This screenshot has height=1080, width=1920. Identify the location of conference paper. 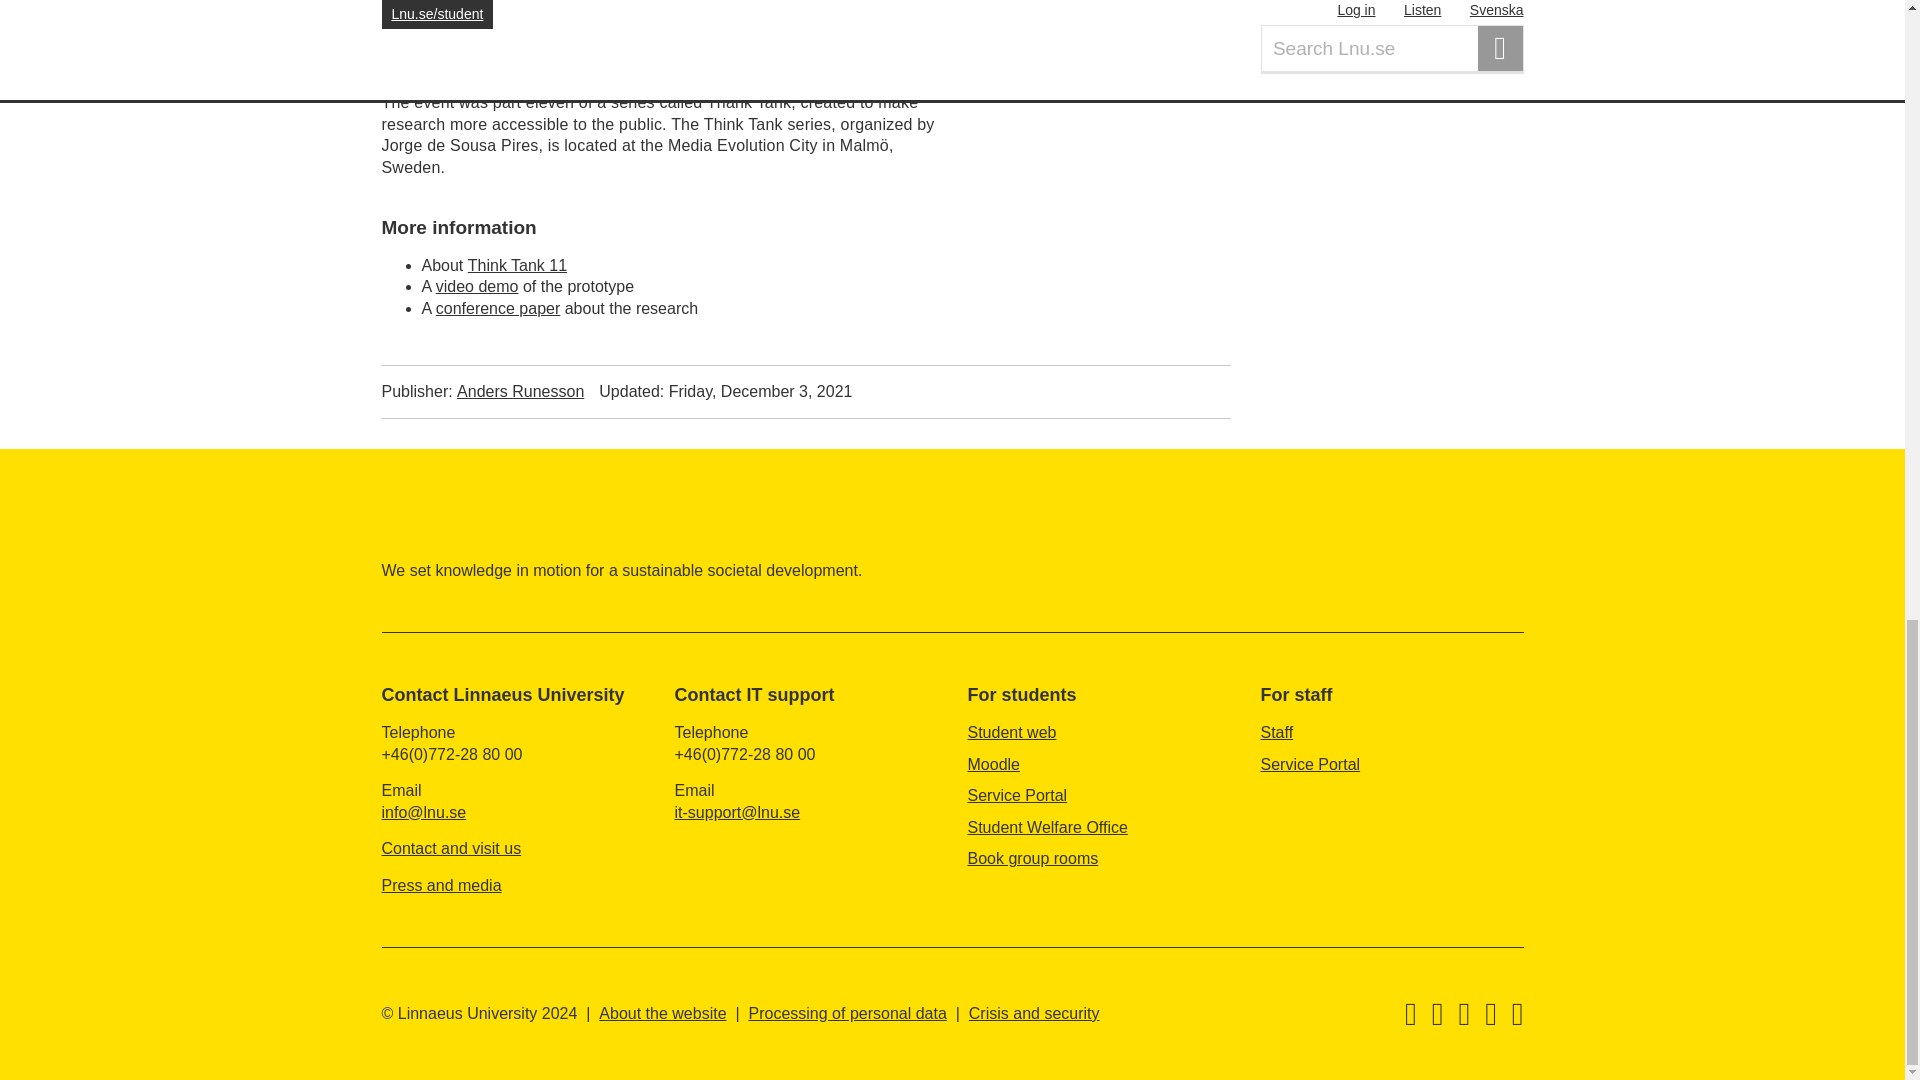
(498, 308).